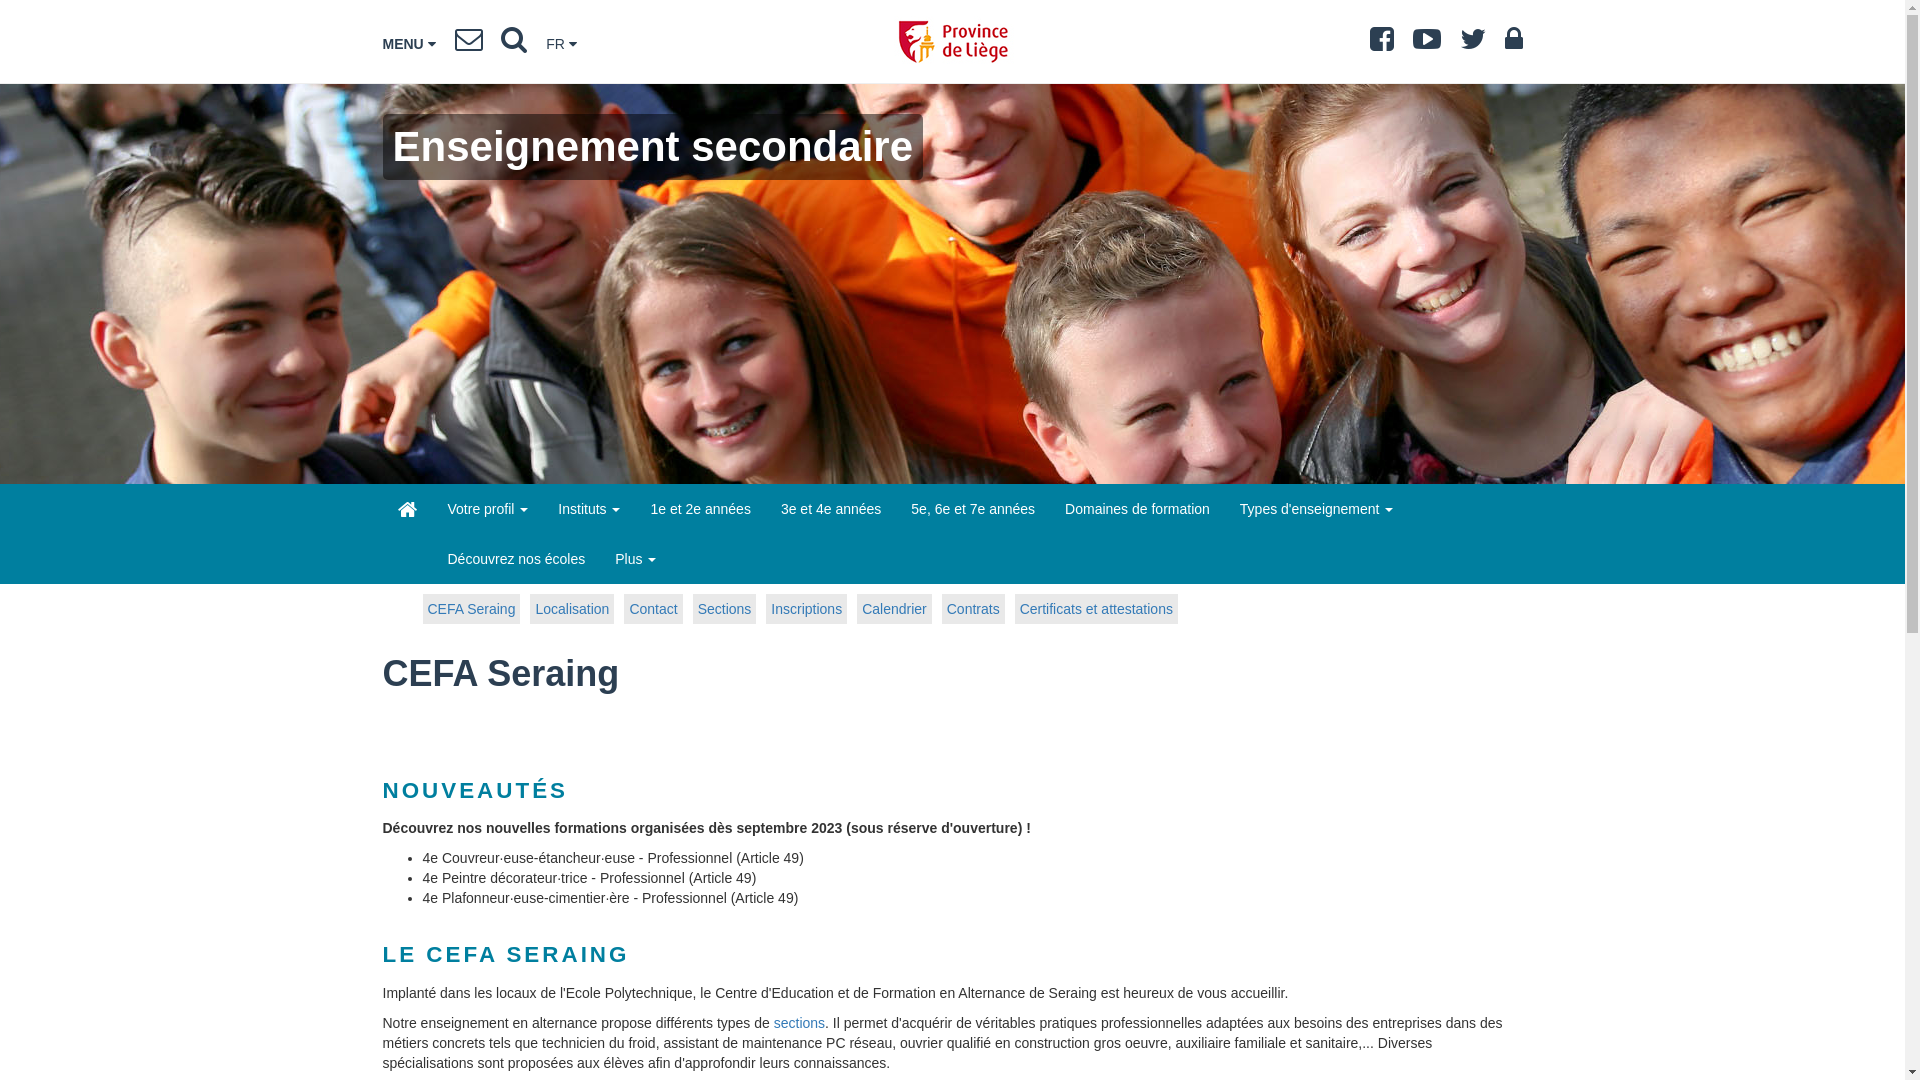 Image resolution: width=1920 pixels, height=1080 pixels. Describe the element at coordinates (636, 559) in the screenshot. I see `Plus` at that location.